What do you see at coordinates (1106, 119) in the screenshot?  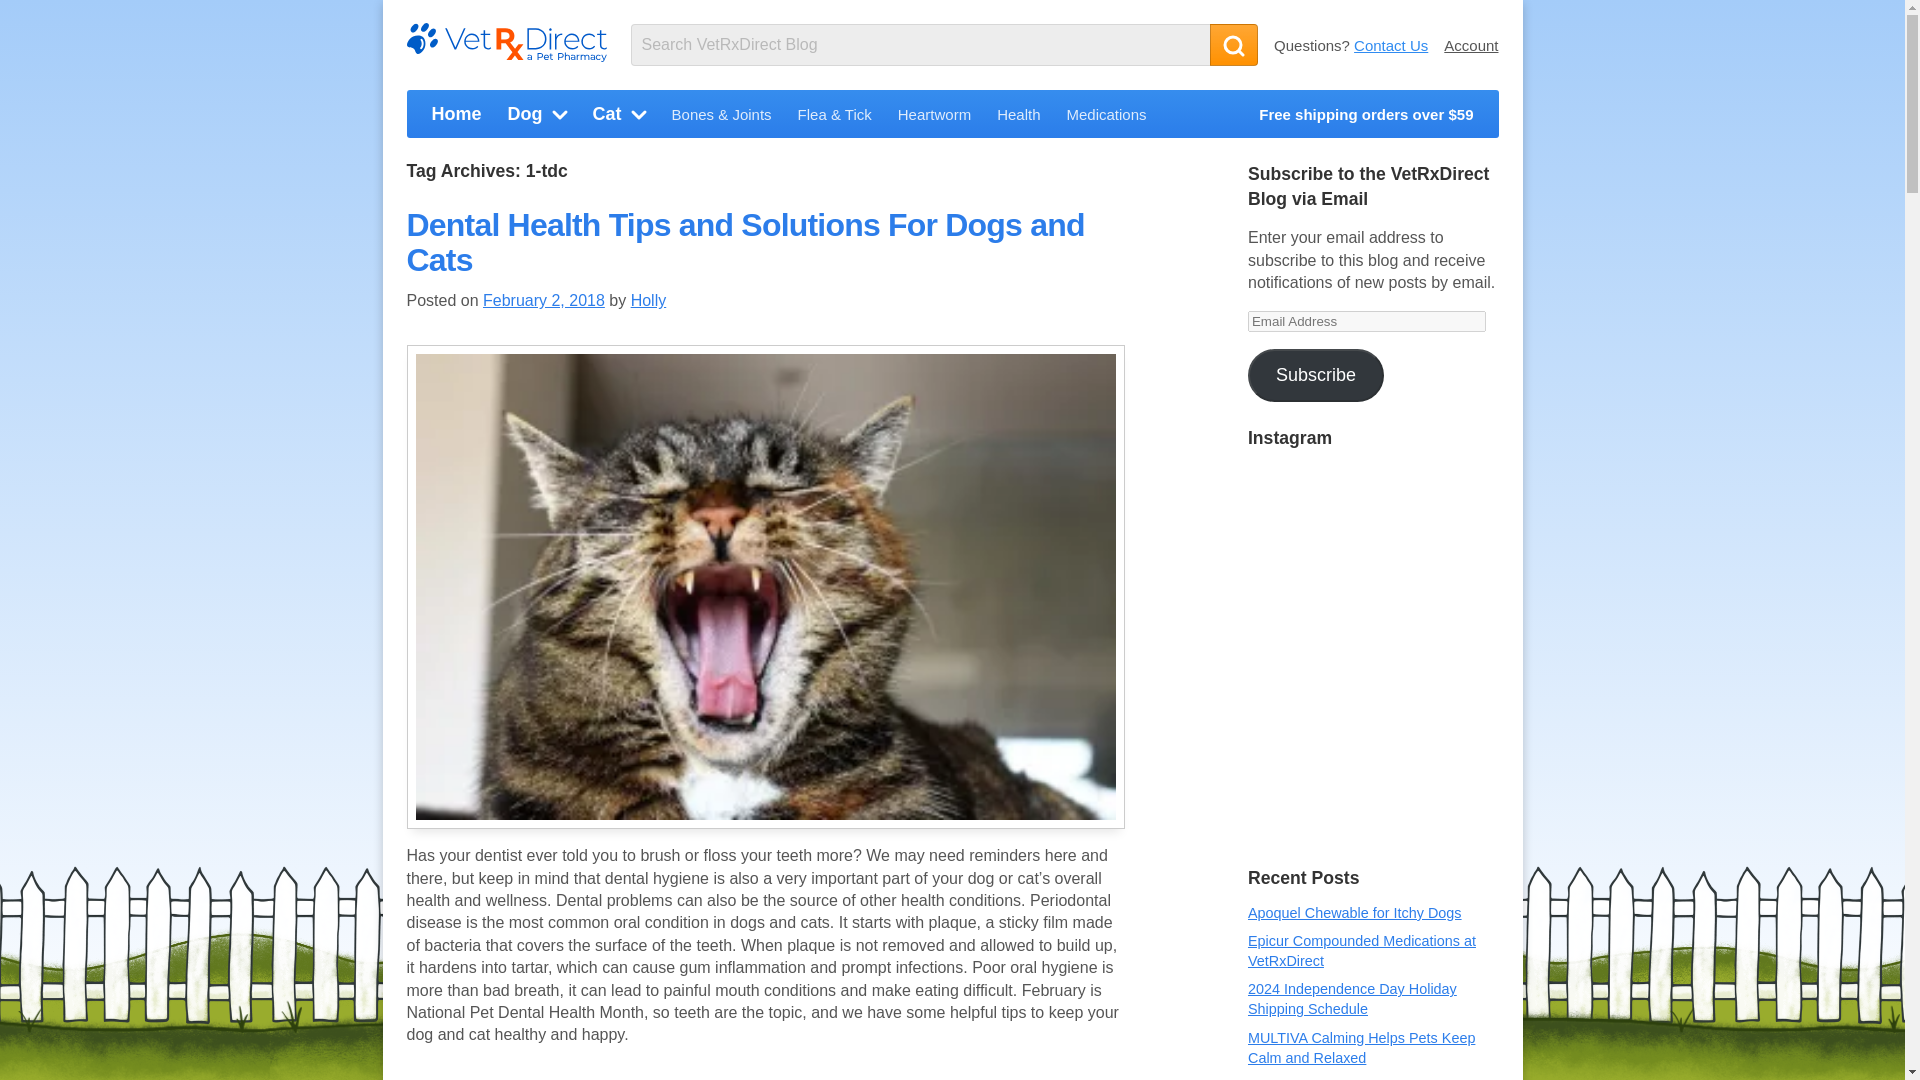 I see `Medications` at bounding box center [1106, 119].